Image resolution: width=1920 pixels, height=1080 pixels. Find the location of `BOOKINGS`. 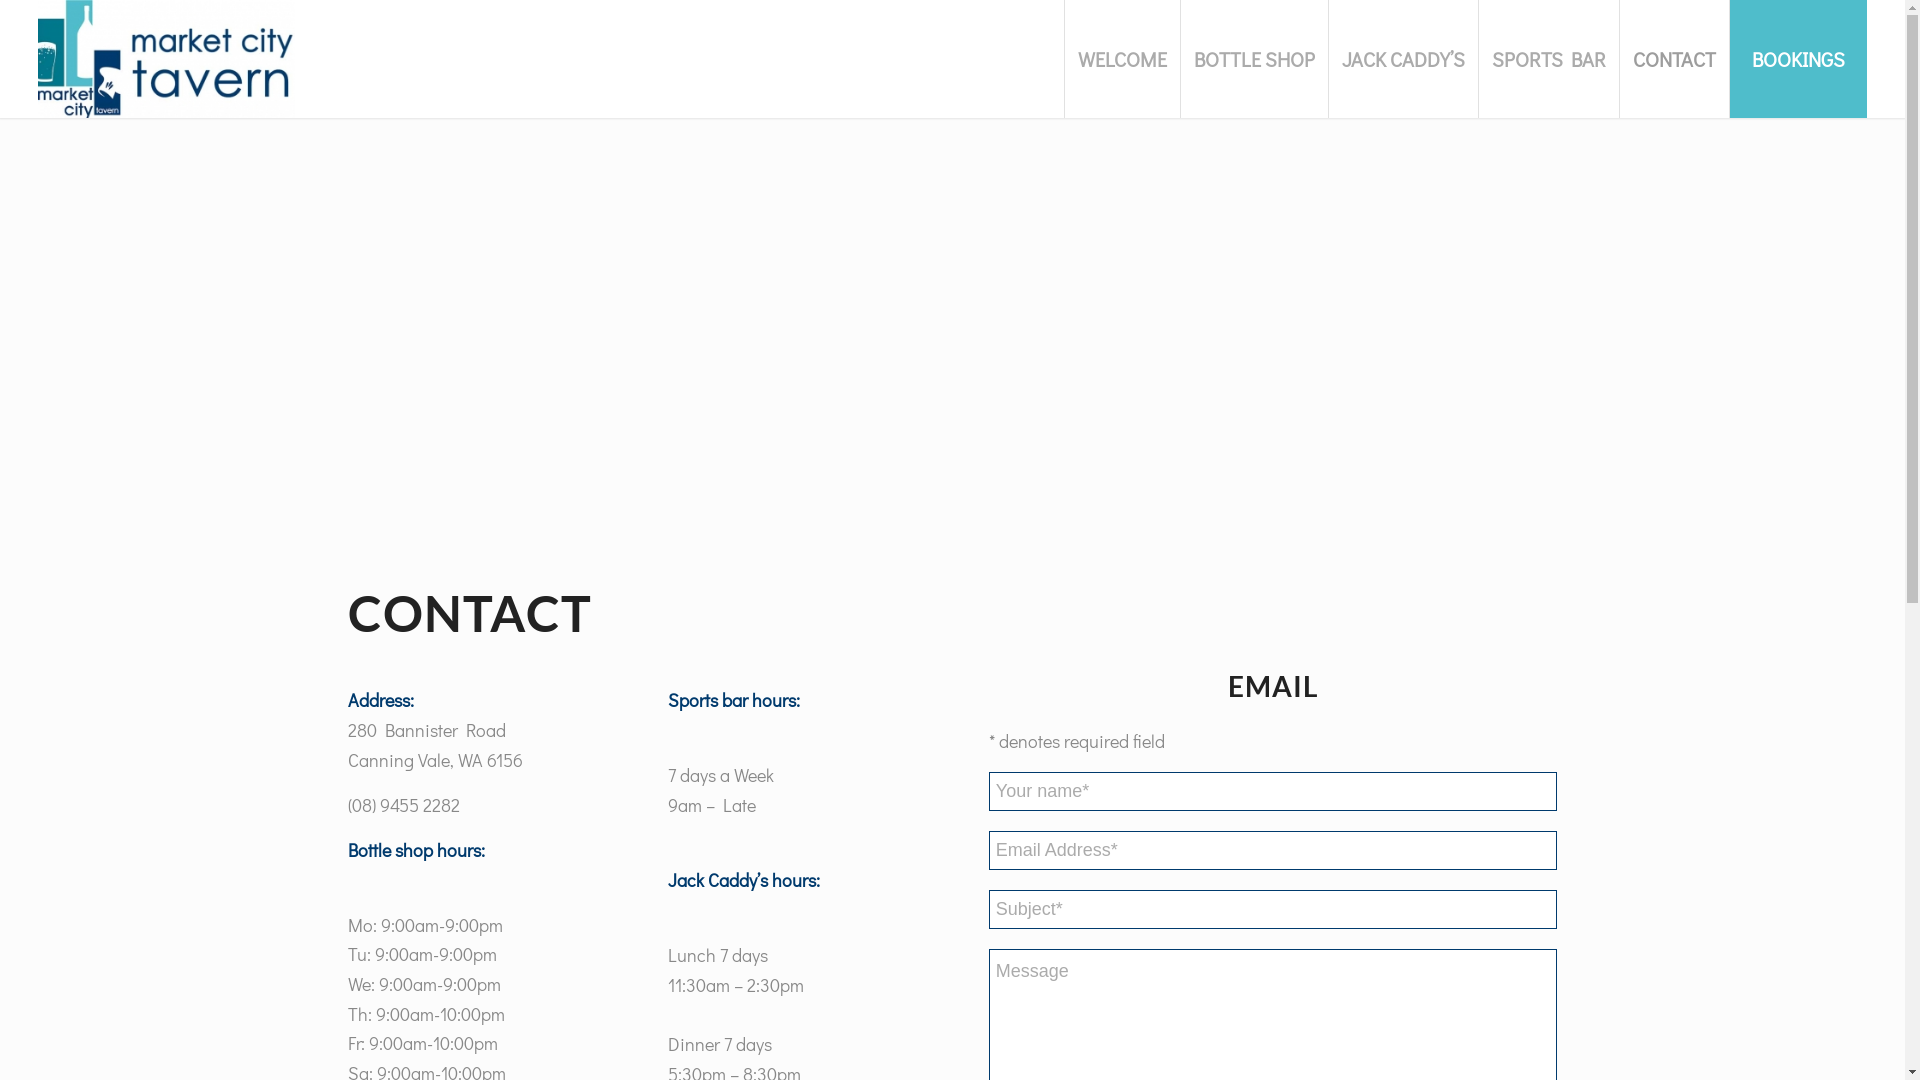

BOOKINGS is located at coordinates (1798, 59).